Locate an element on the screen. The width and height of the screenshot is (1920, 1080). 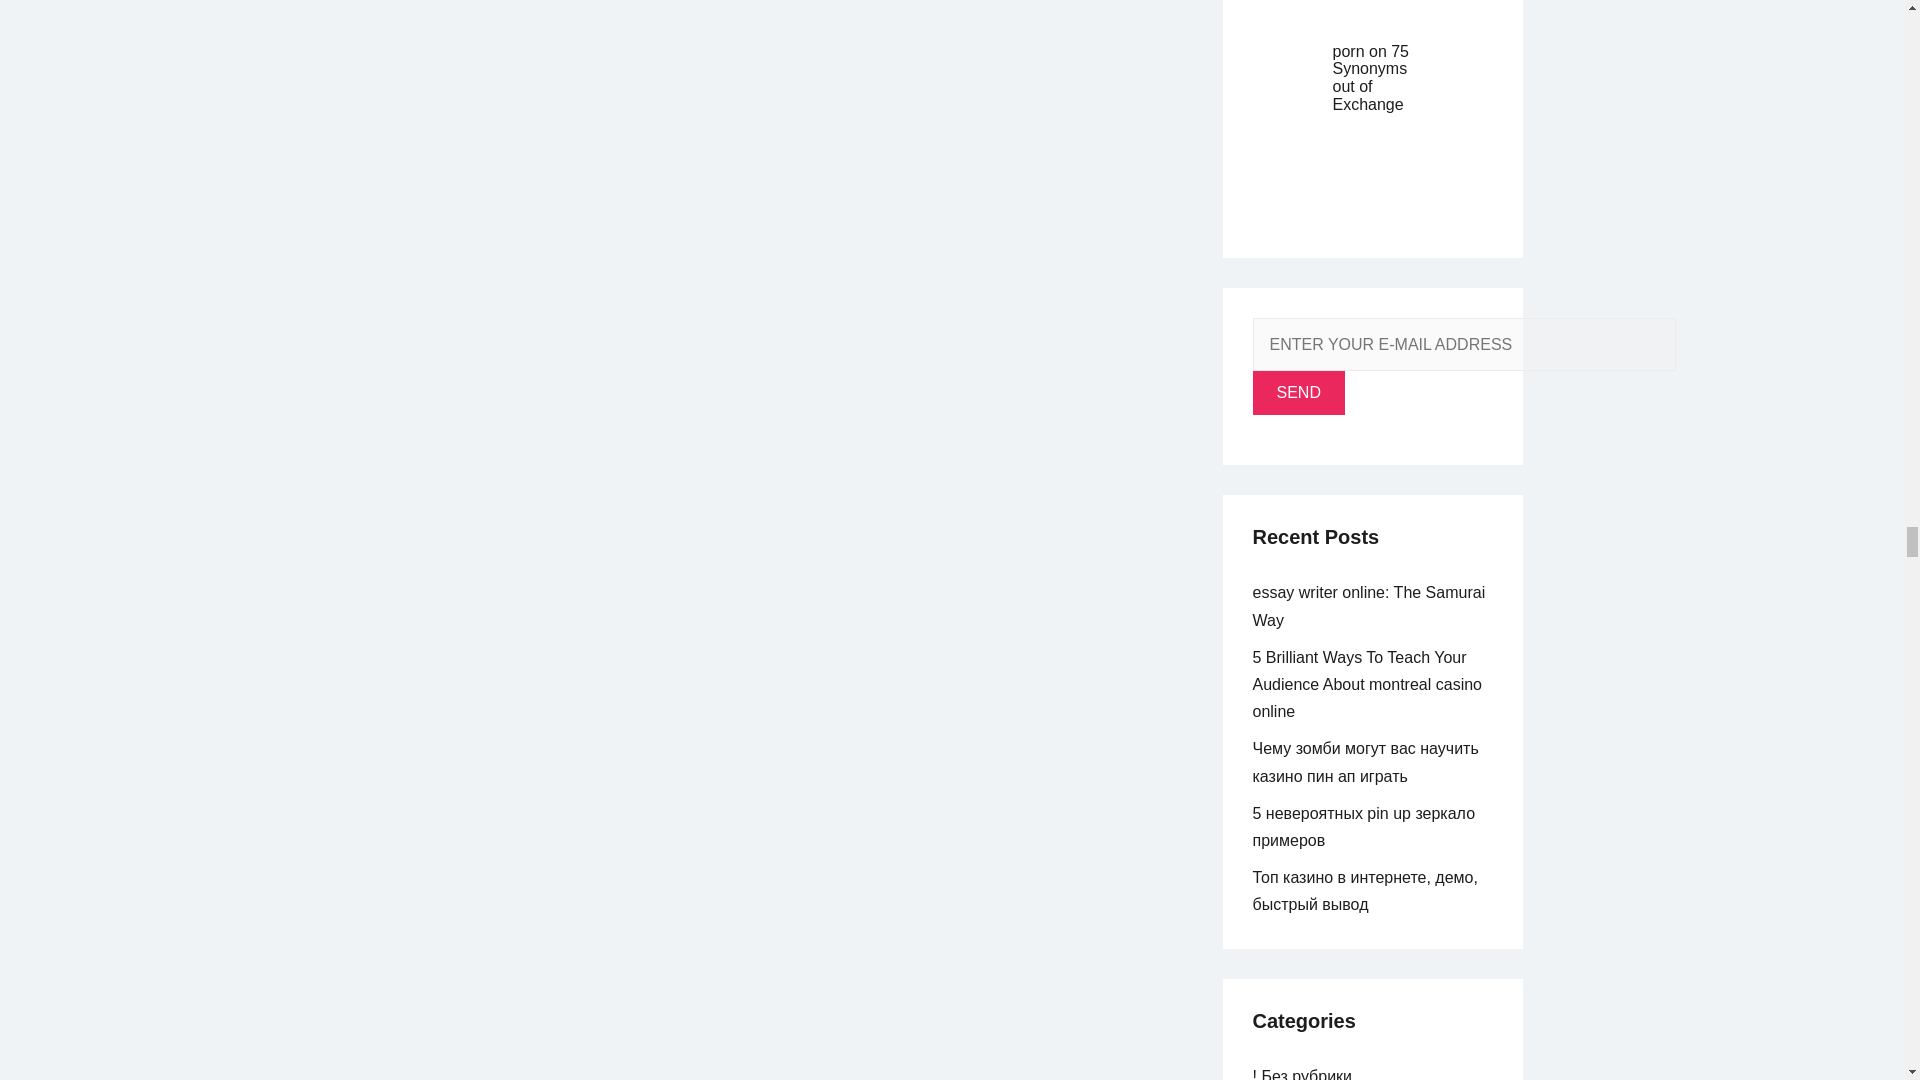
SEND is located at coordinates (1298, 392).